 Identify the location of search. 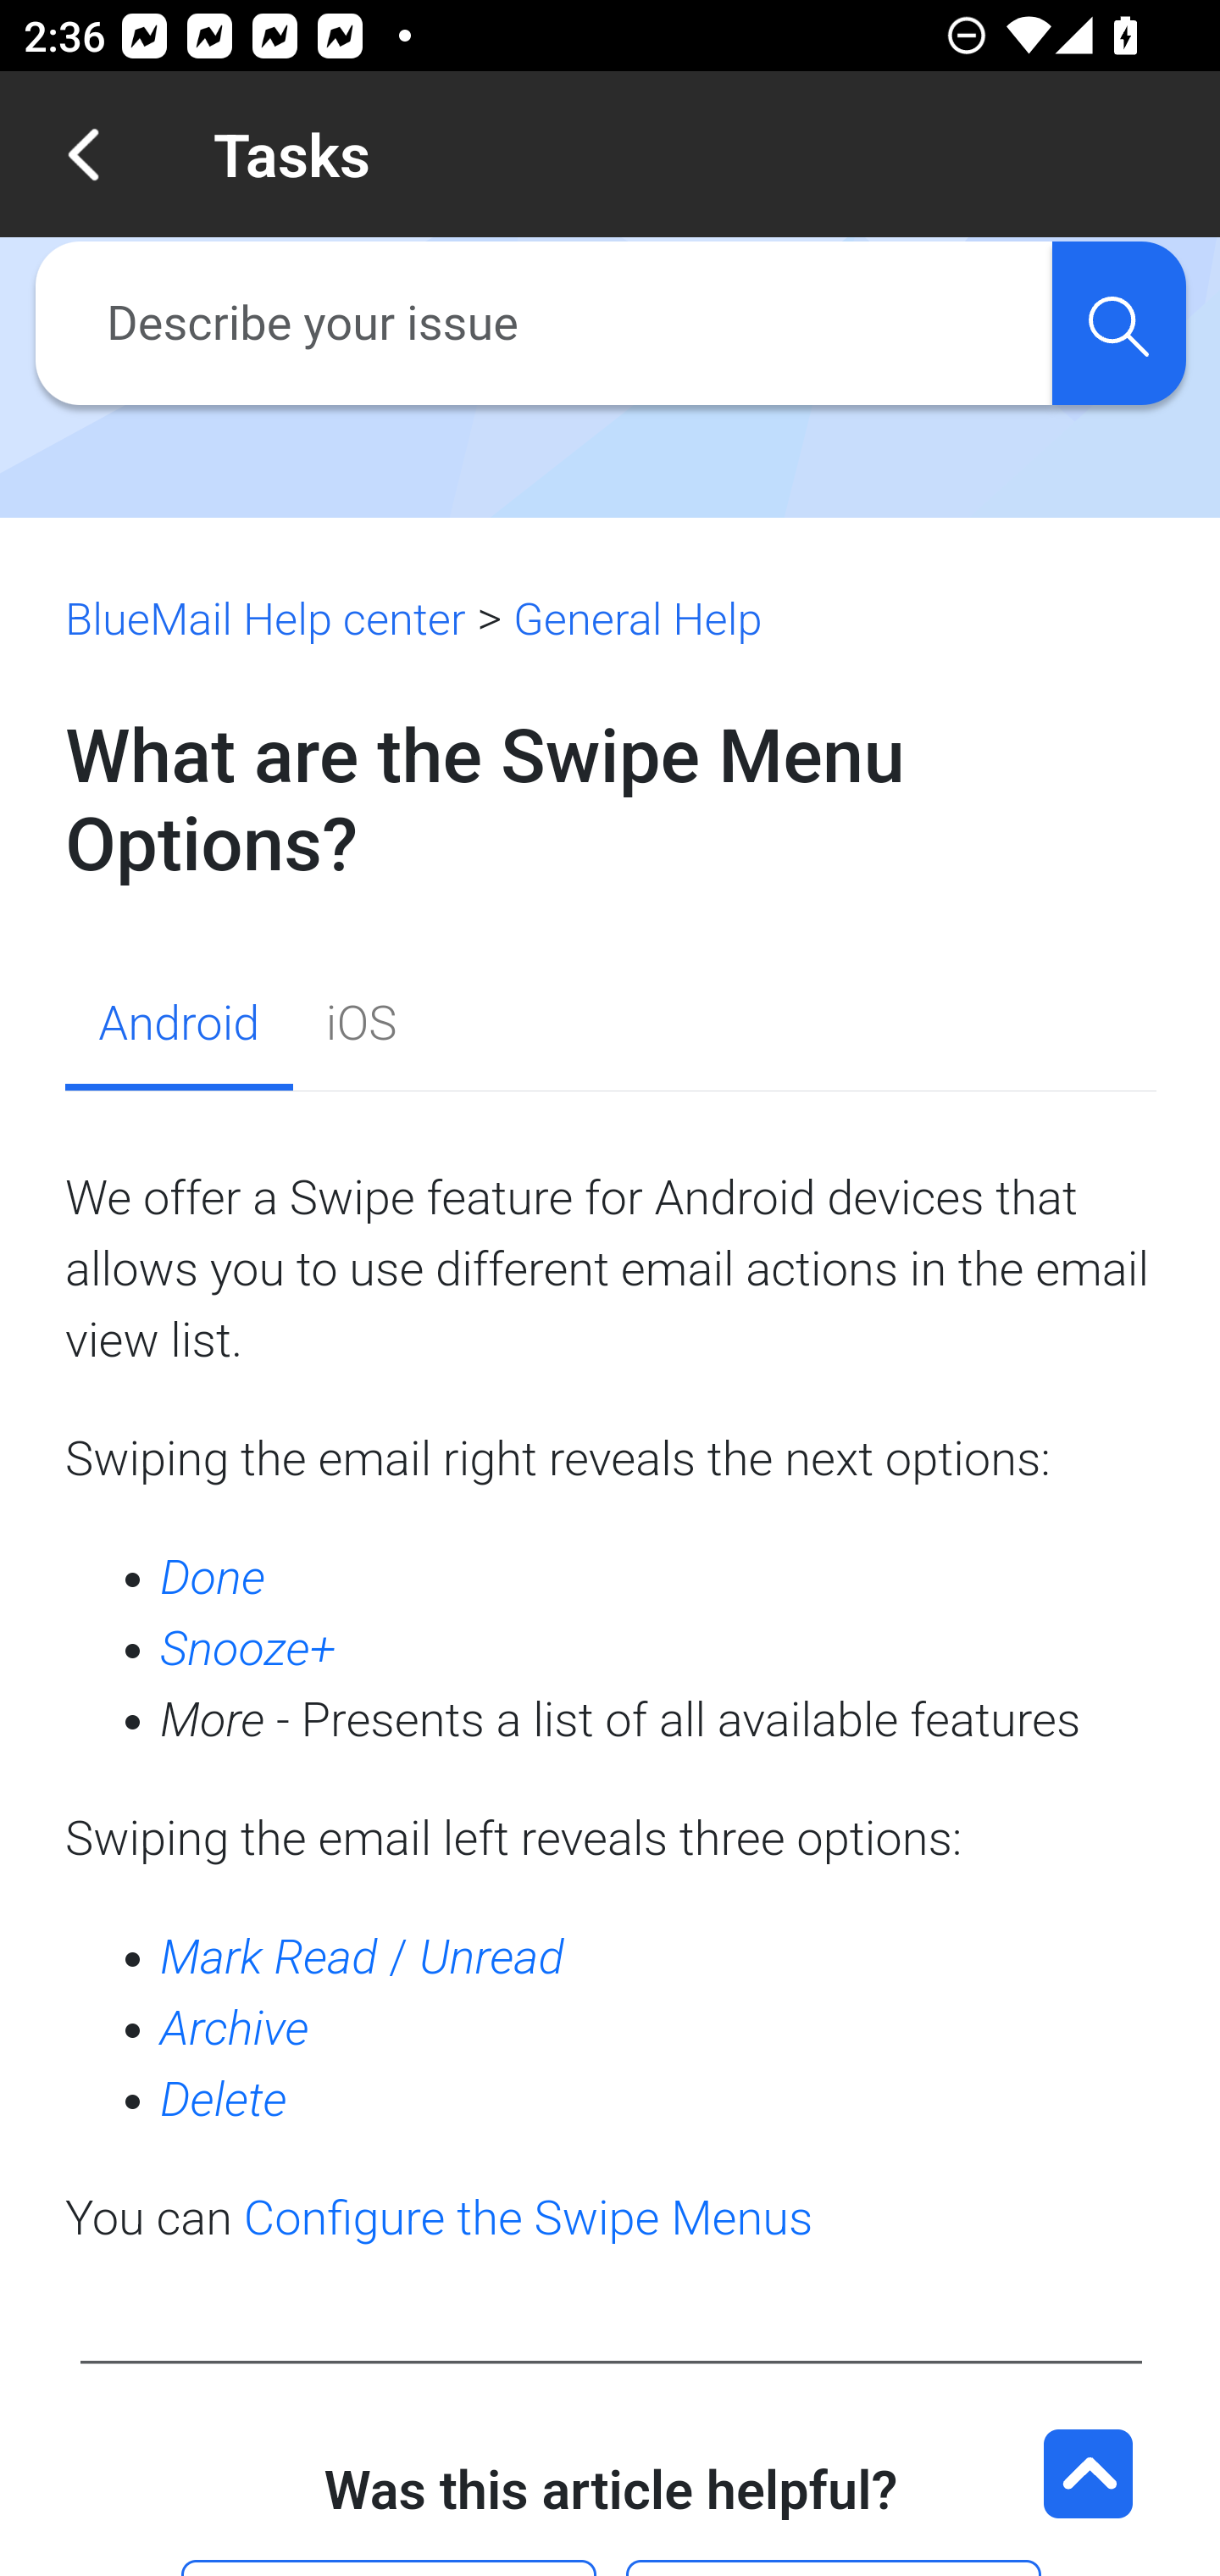
(1118, 323).